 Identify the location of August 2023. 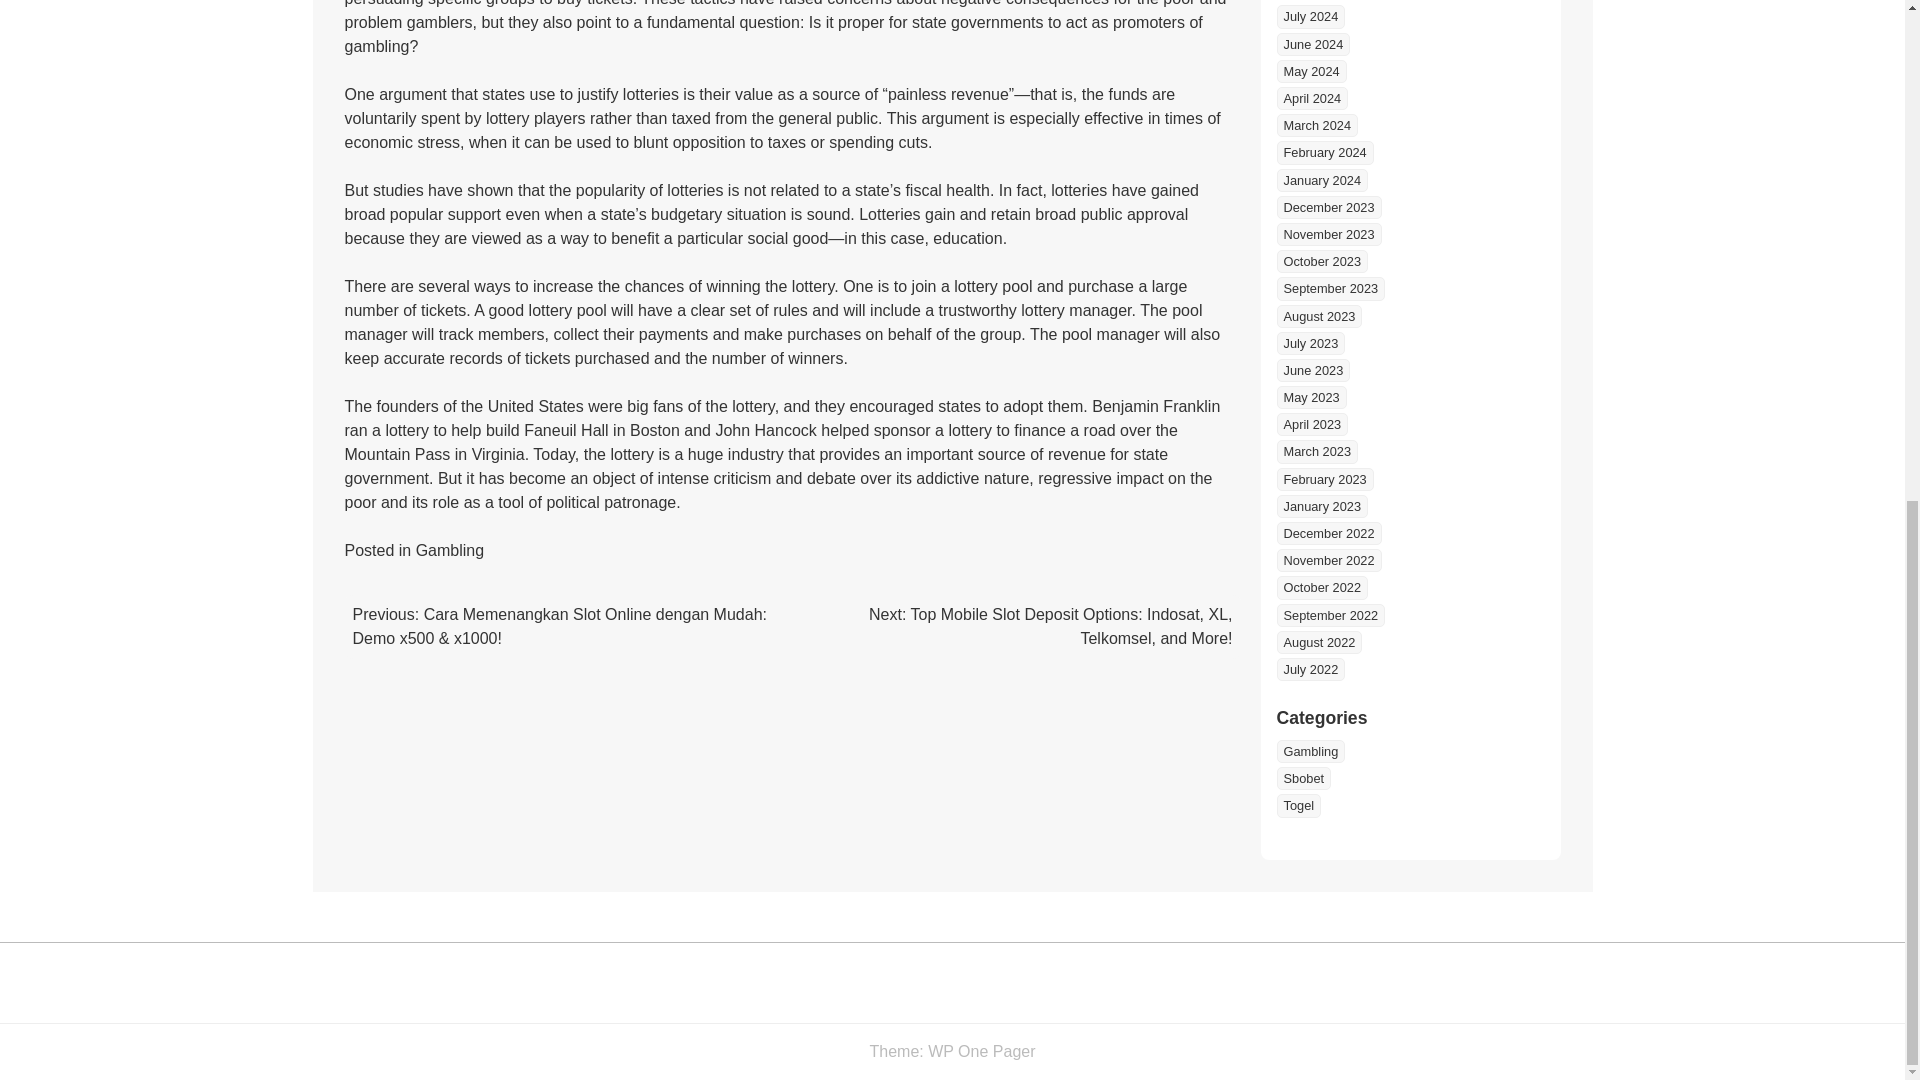
(1318, 316).